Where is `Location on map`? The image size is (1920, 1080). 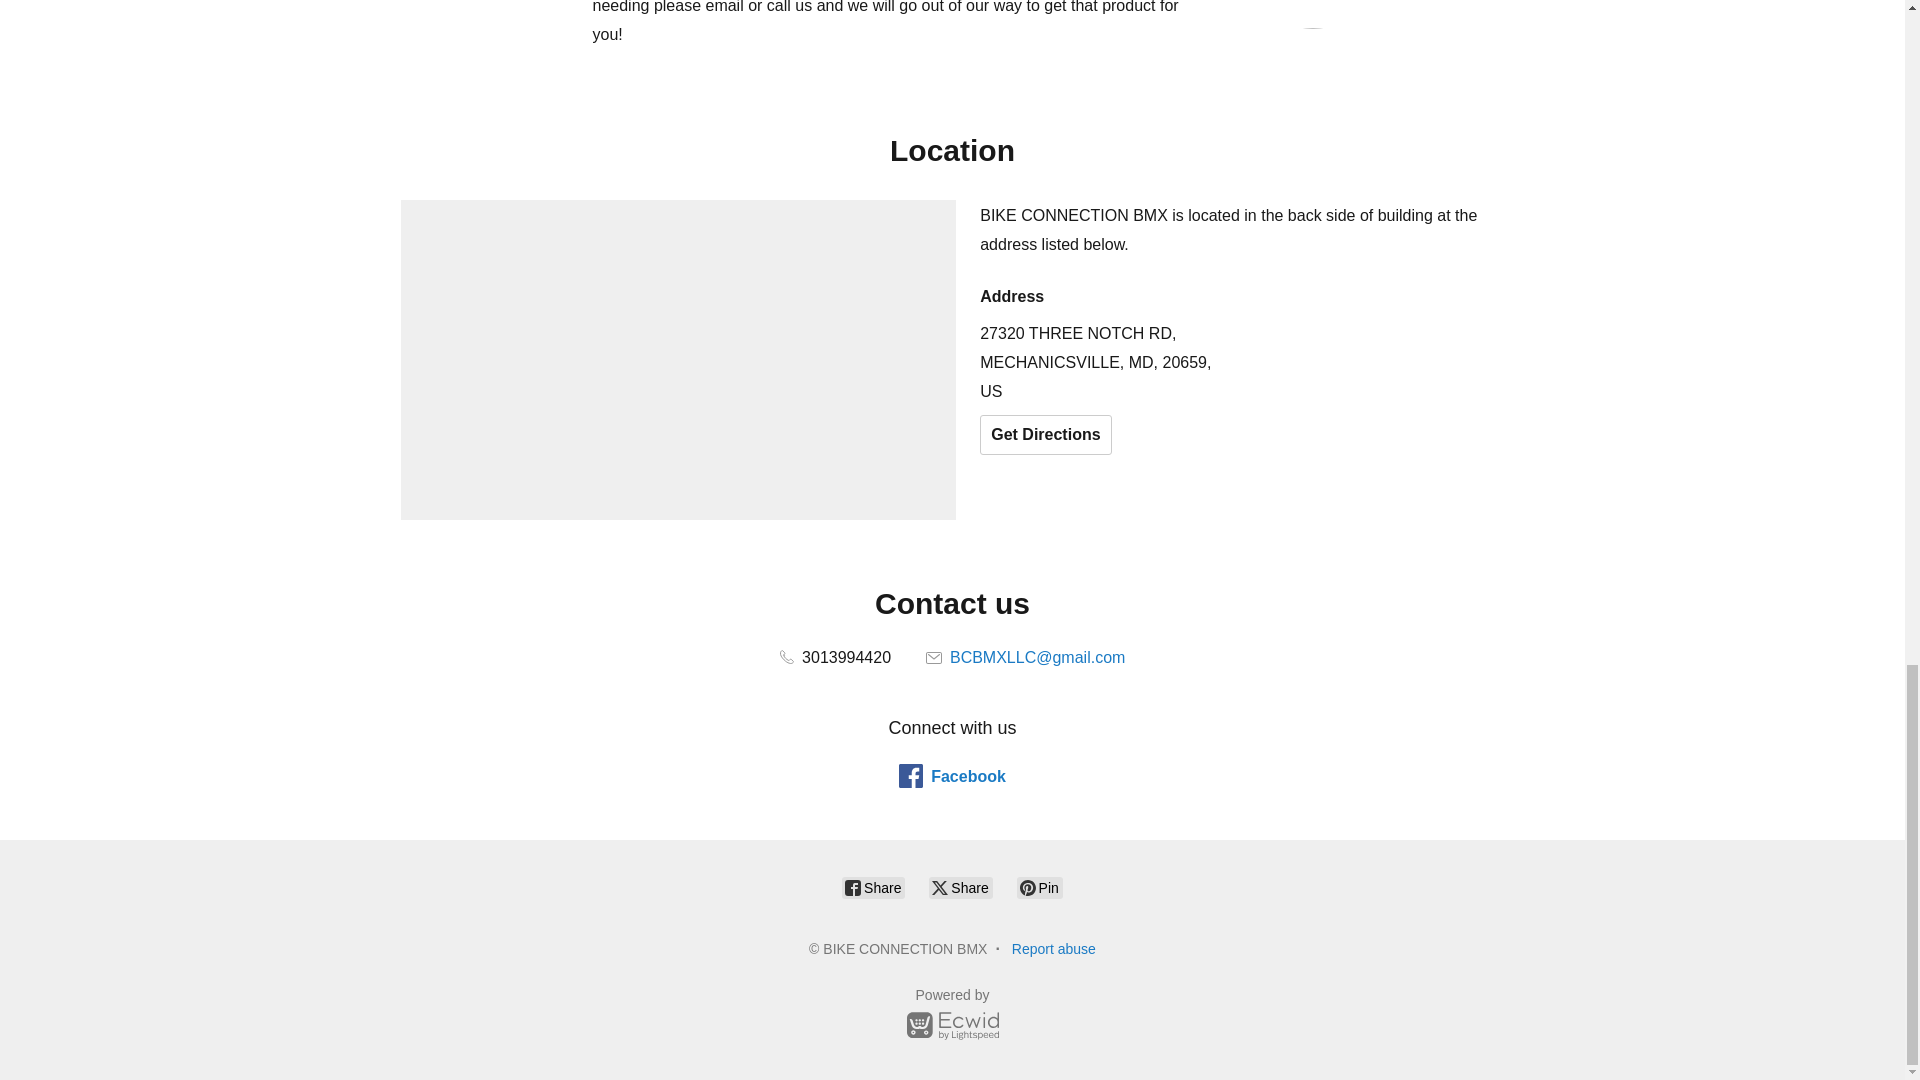
Location on map is located at coordinates (678, 359).